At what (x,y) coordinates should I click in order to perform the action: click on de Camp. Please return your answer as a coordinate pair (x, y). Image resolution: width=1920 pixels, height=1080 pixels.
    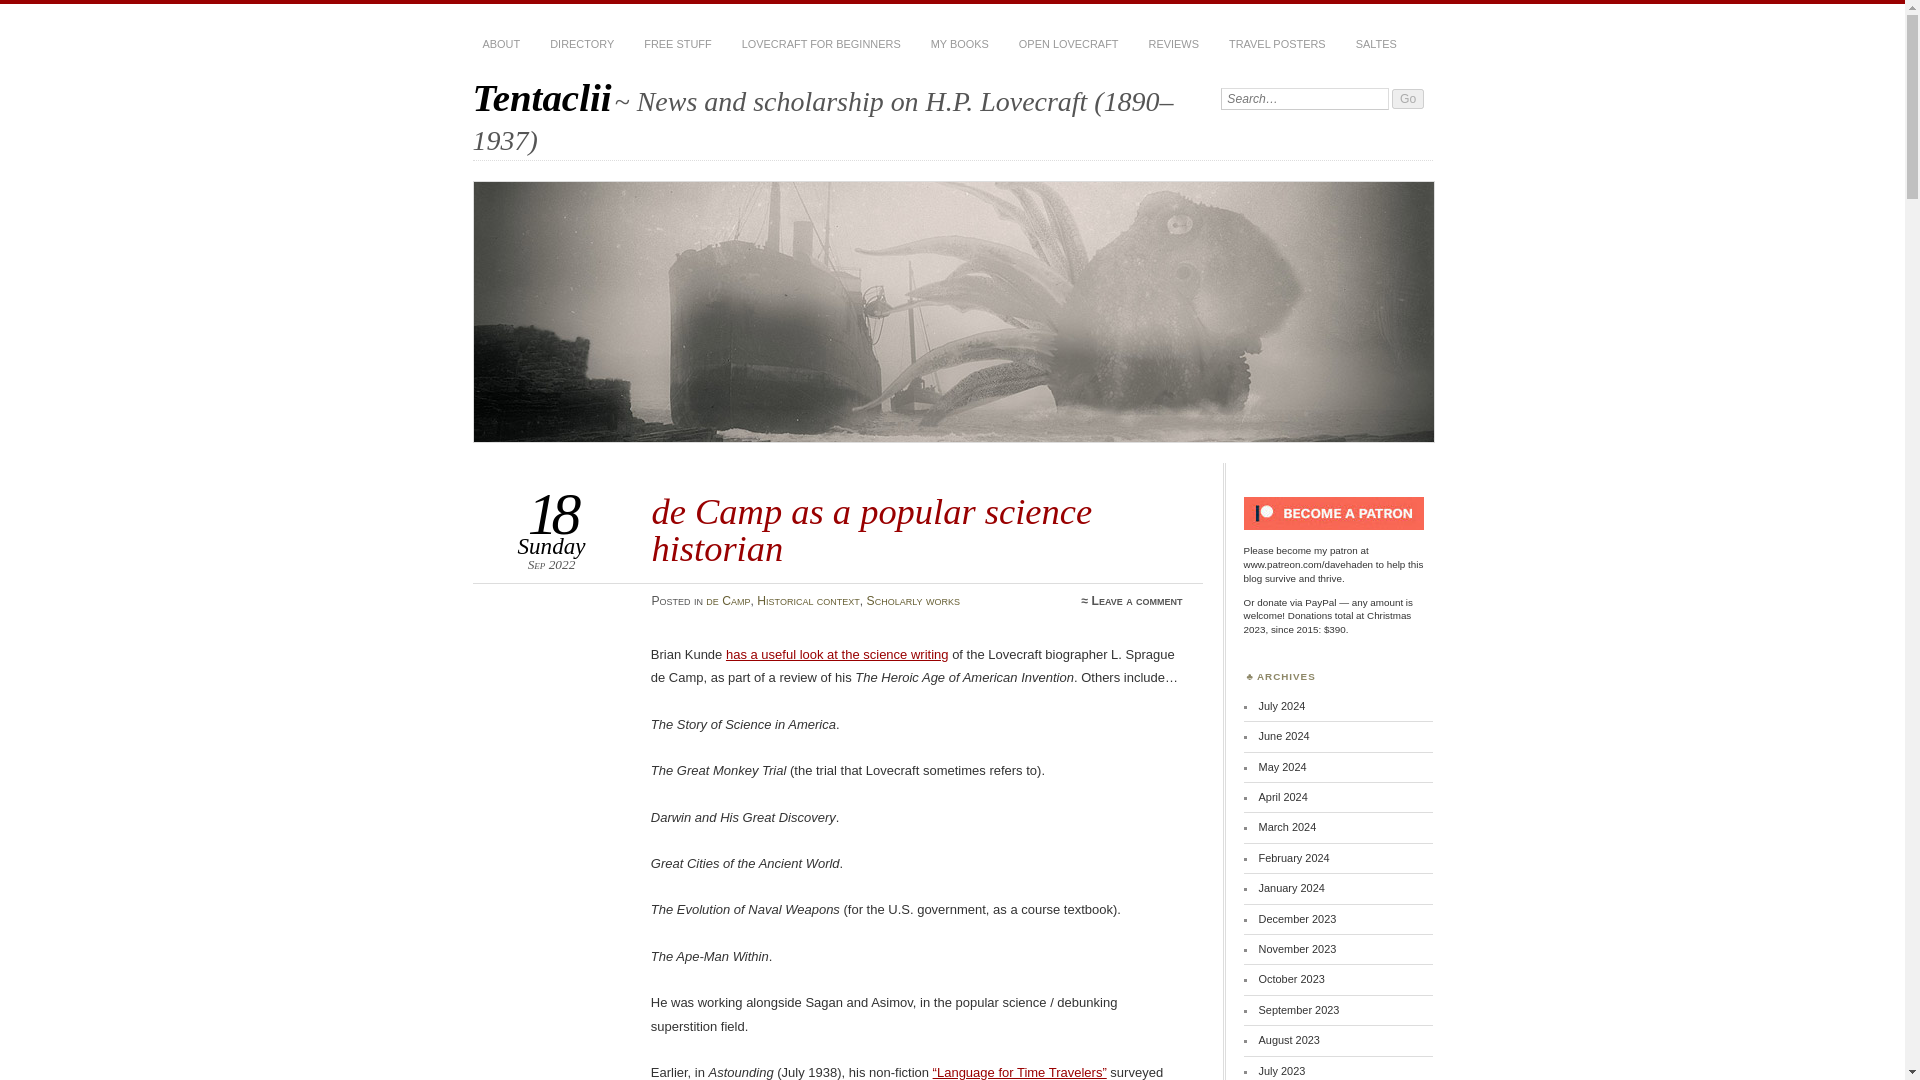
    Looking at the image, I should click on (728, 601).